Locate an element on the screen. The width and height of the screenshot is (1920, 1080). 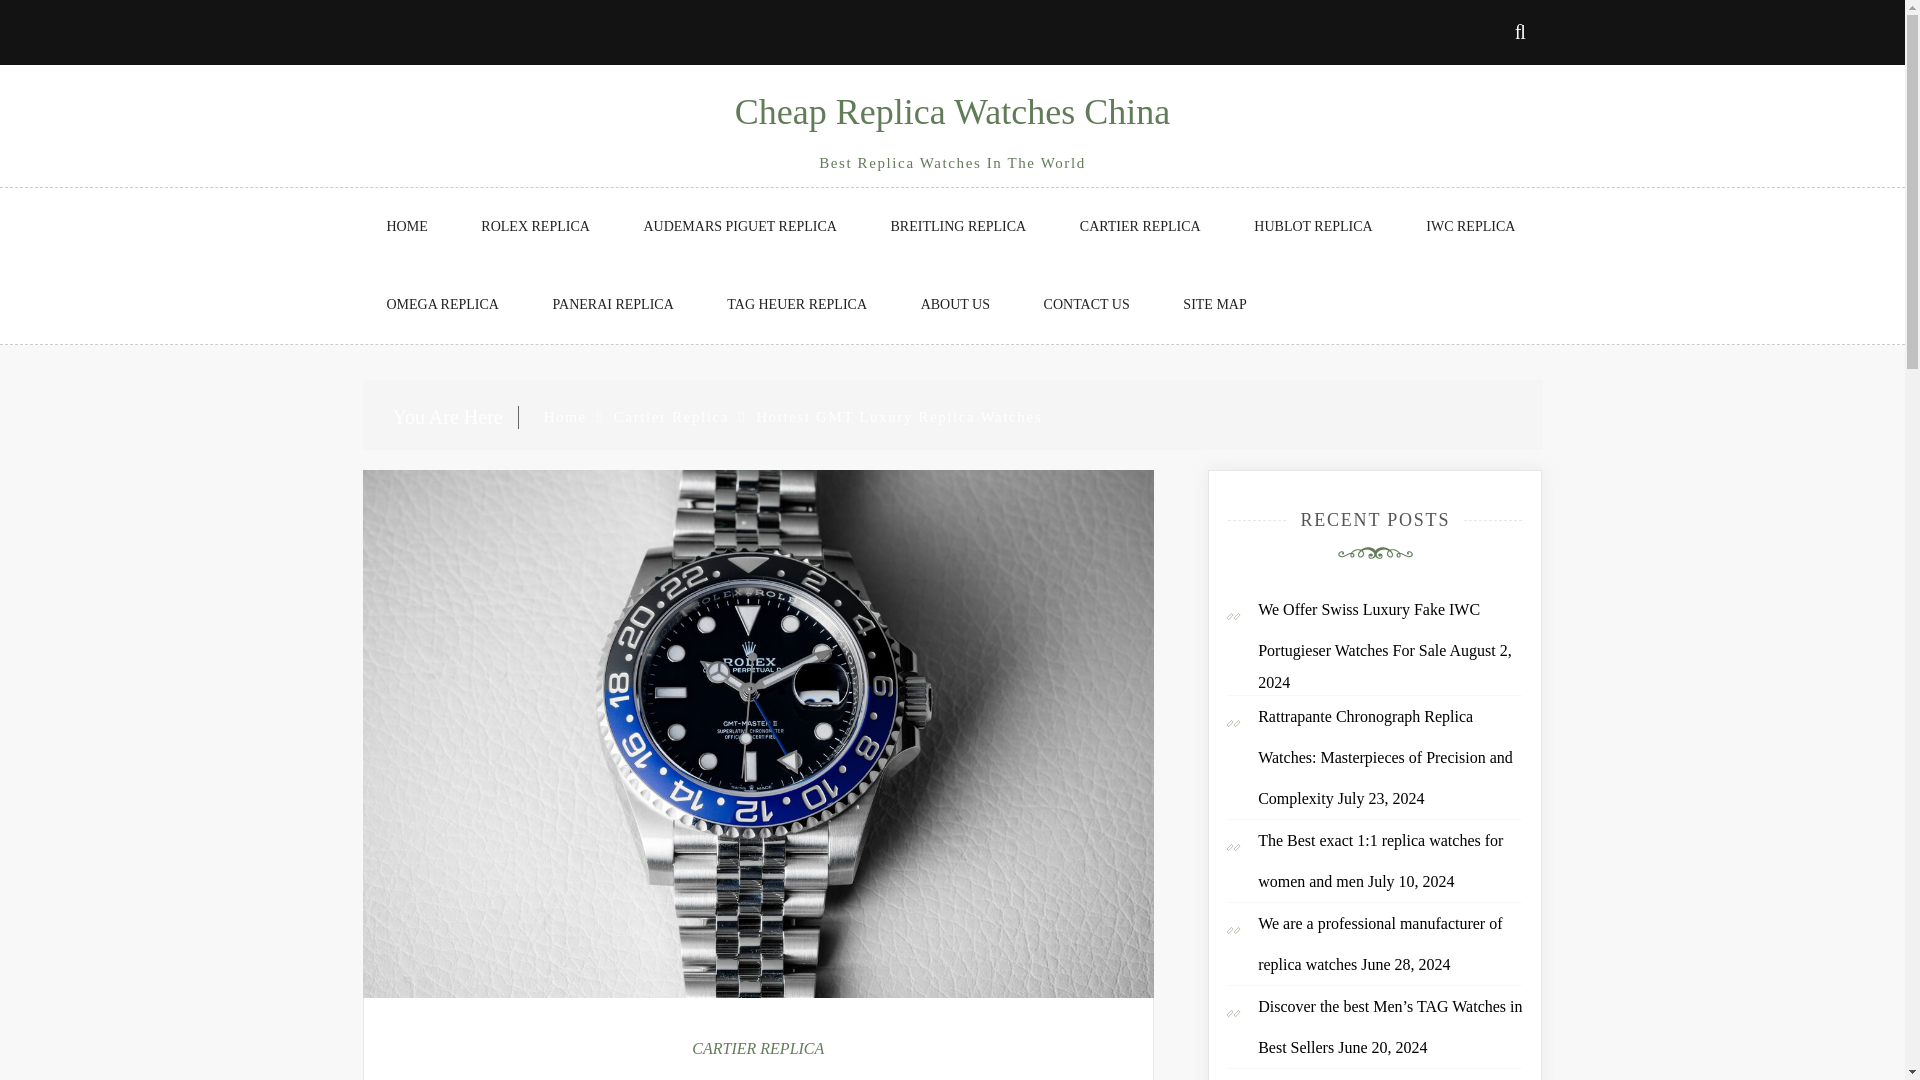
CARTIER REPLICA is located at coordinates (757, 1048).